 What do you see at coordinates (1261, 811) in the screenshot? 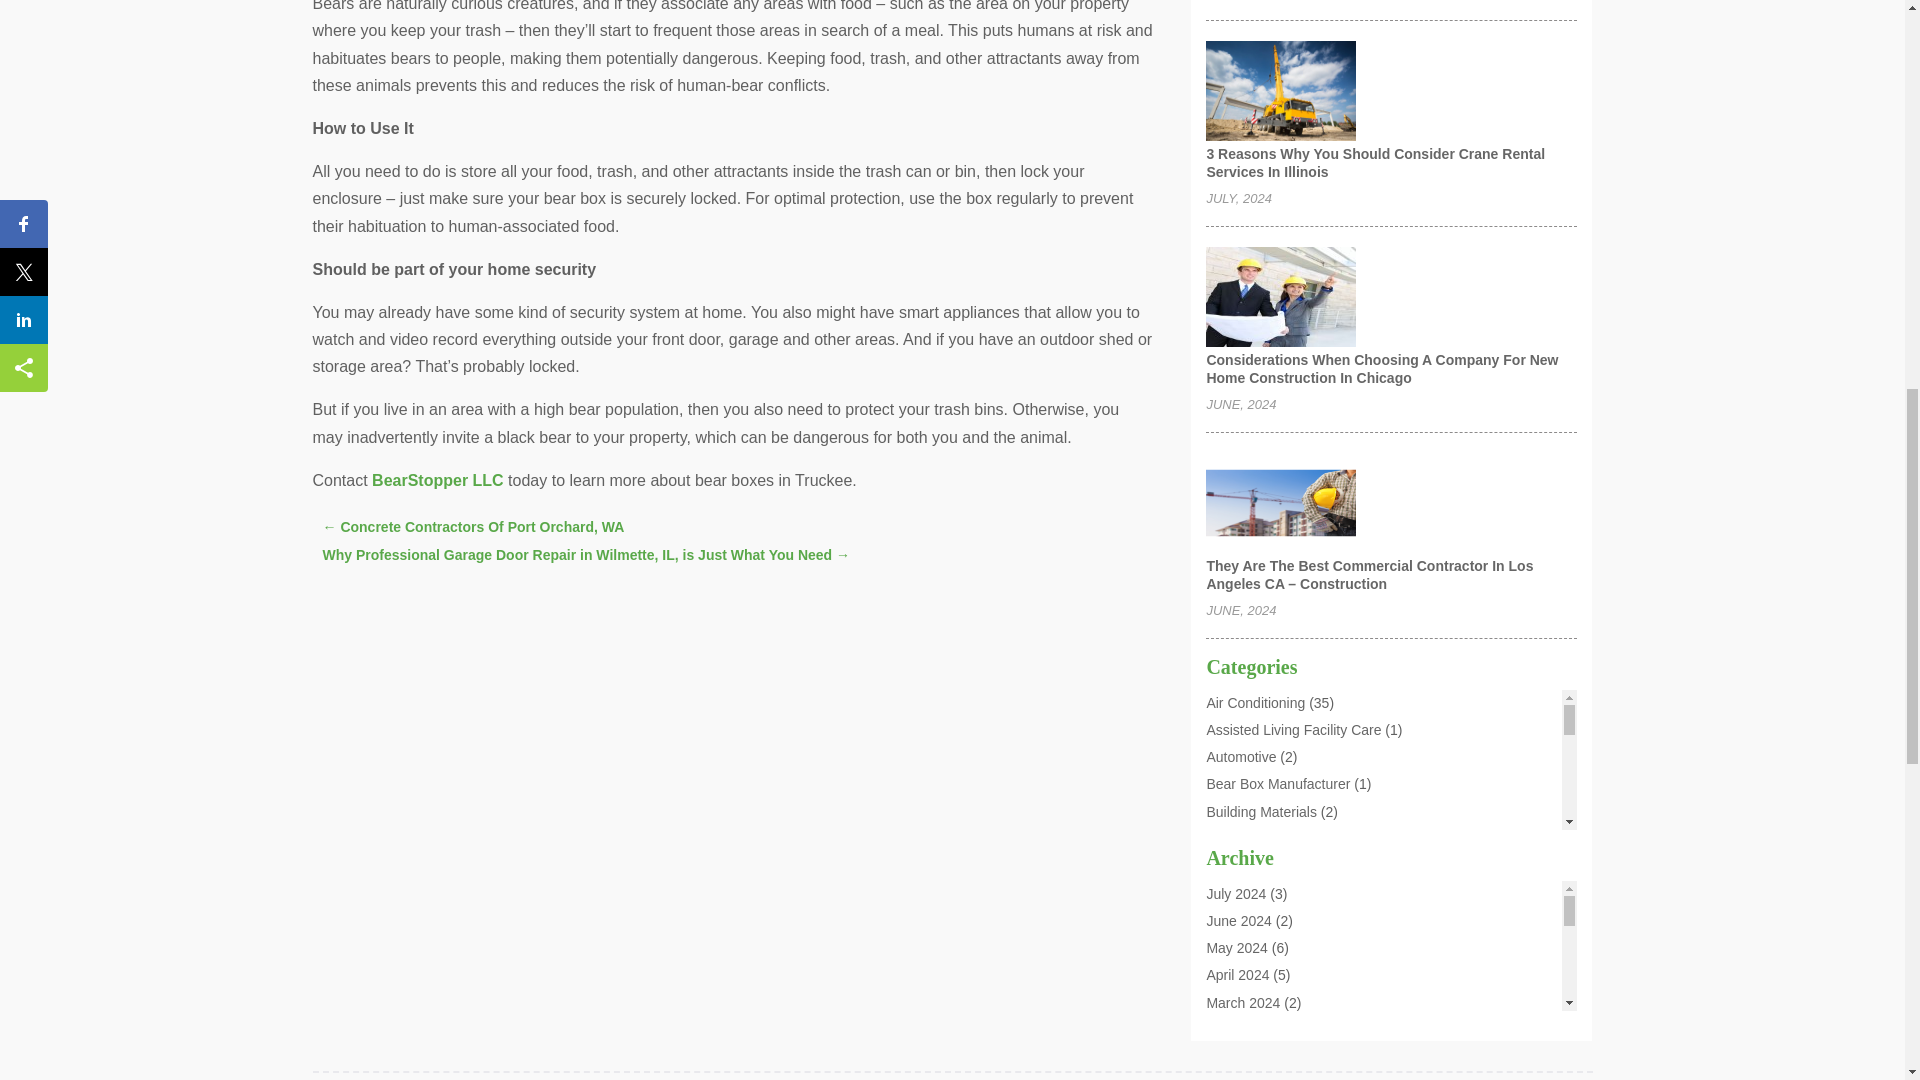
I see `Building Materials` at bounding box center [1261, 811].